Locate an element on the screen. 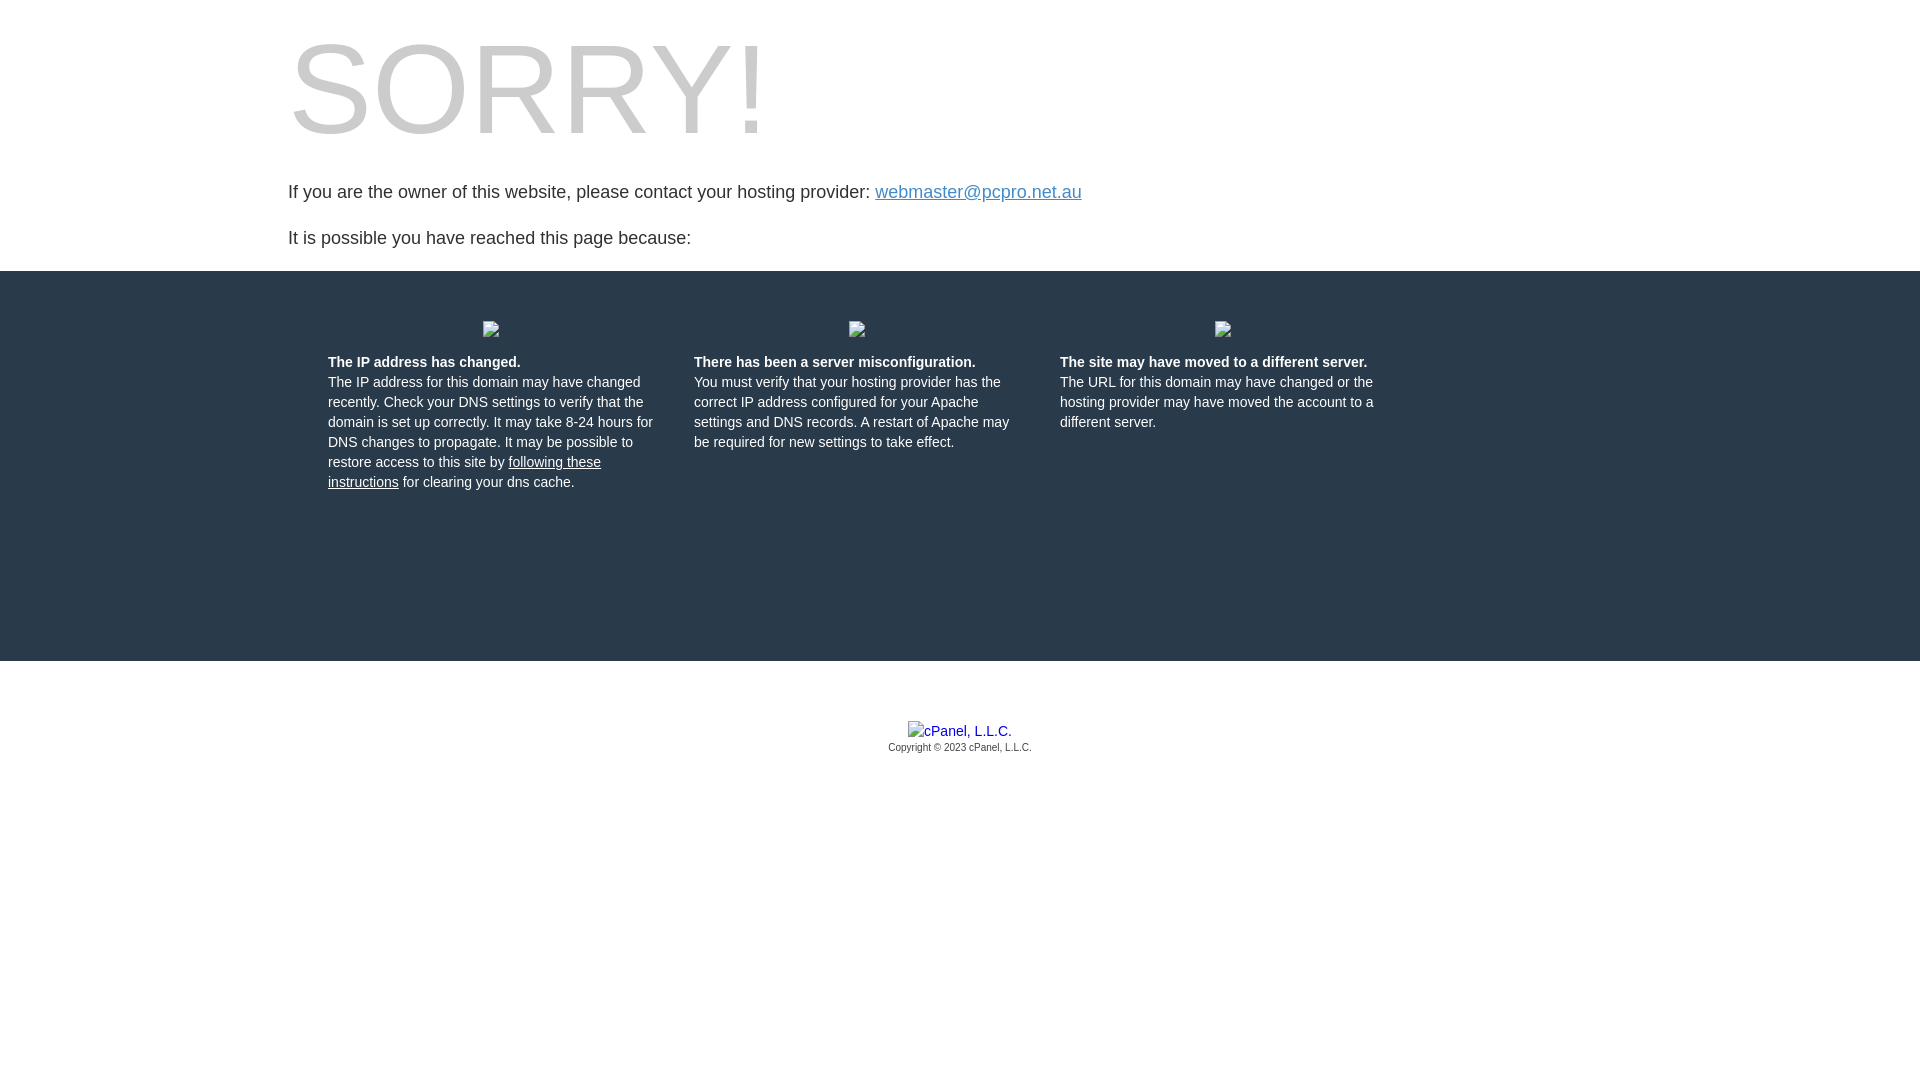 Image resolution: width=1920 pixels, height=1080 pixels. following these instructions is located at coordinates (464, 472).